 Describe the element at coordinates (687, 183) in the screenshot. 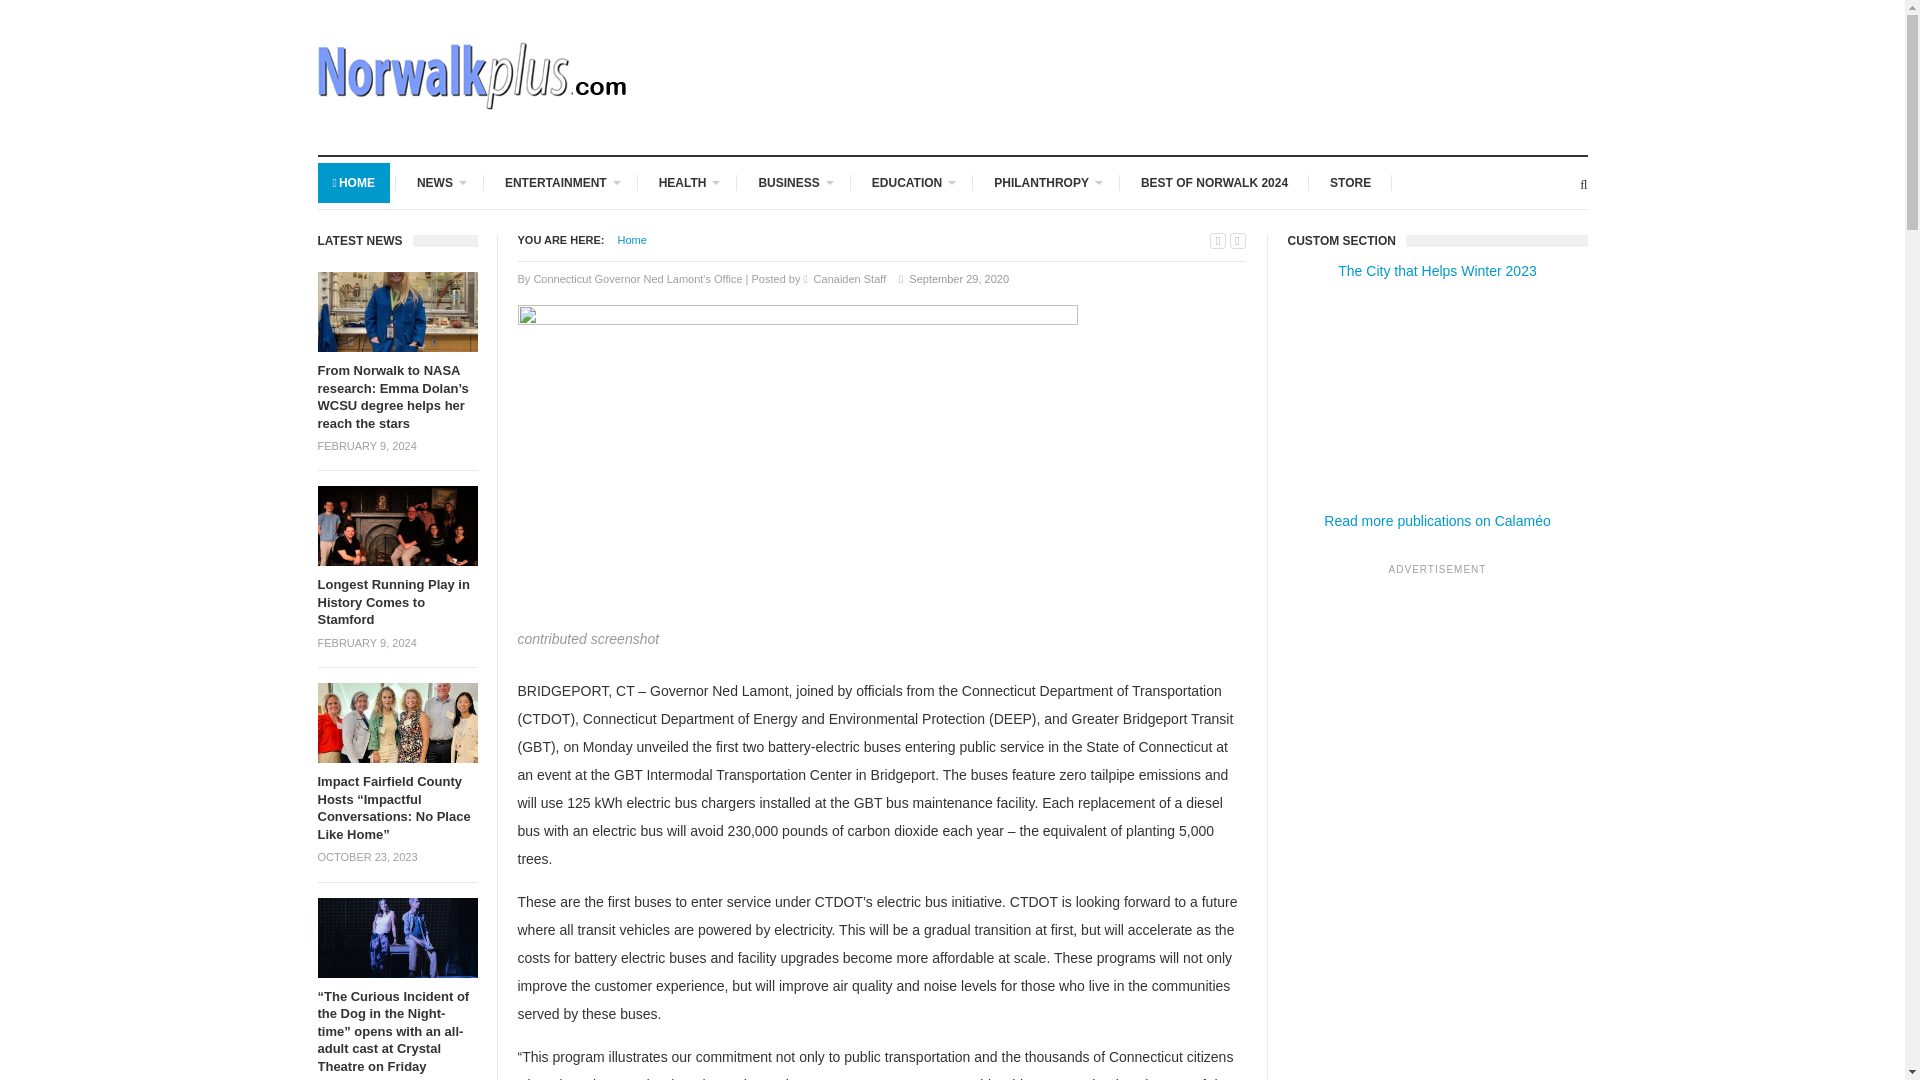

I see `HEALTH` at that location.